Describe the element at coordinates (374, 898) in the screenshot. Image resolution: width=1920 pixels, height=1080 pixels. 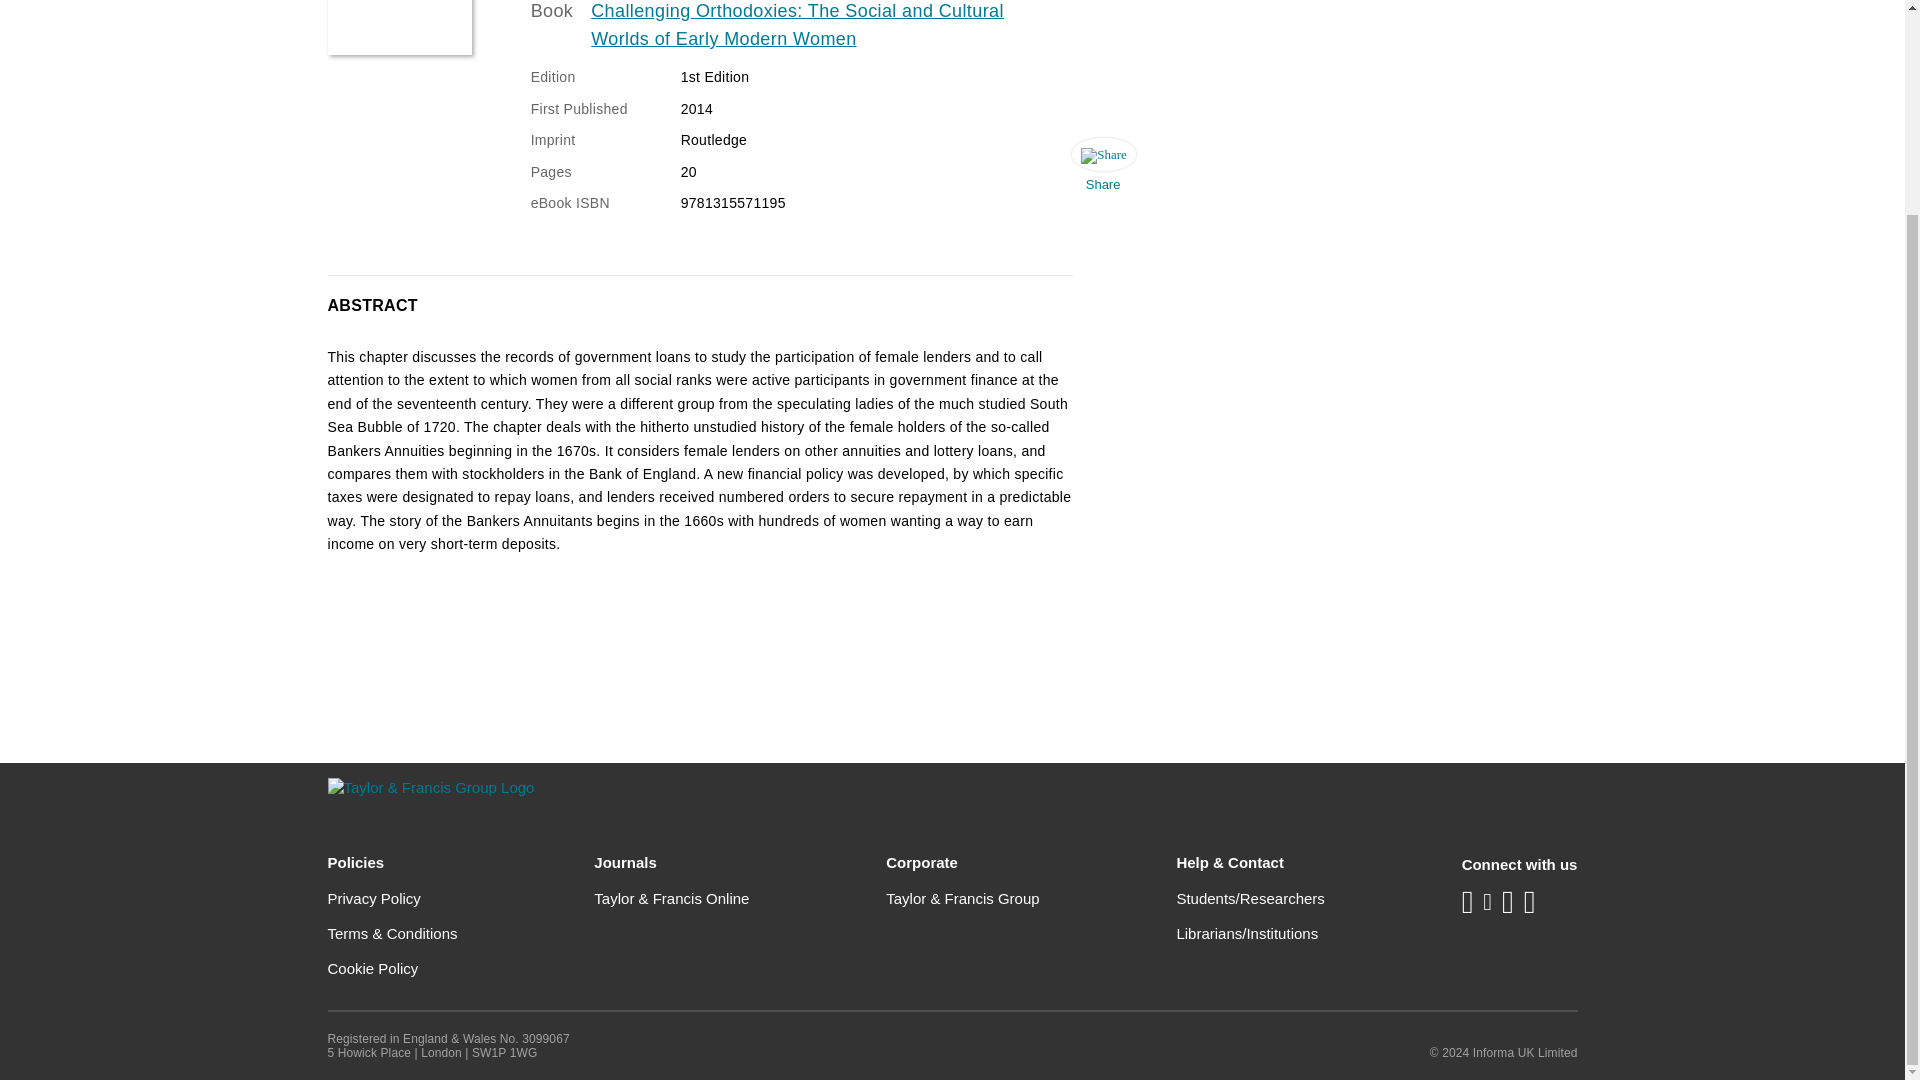
I see `Privacy Policy` at that location.